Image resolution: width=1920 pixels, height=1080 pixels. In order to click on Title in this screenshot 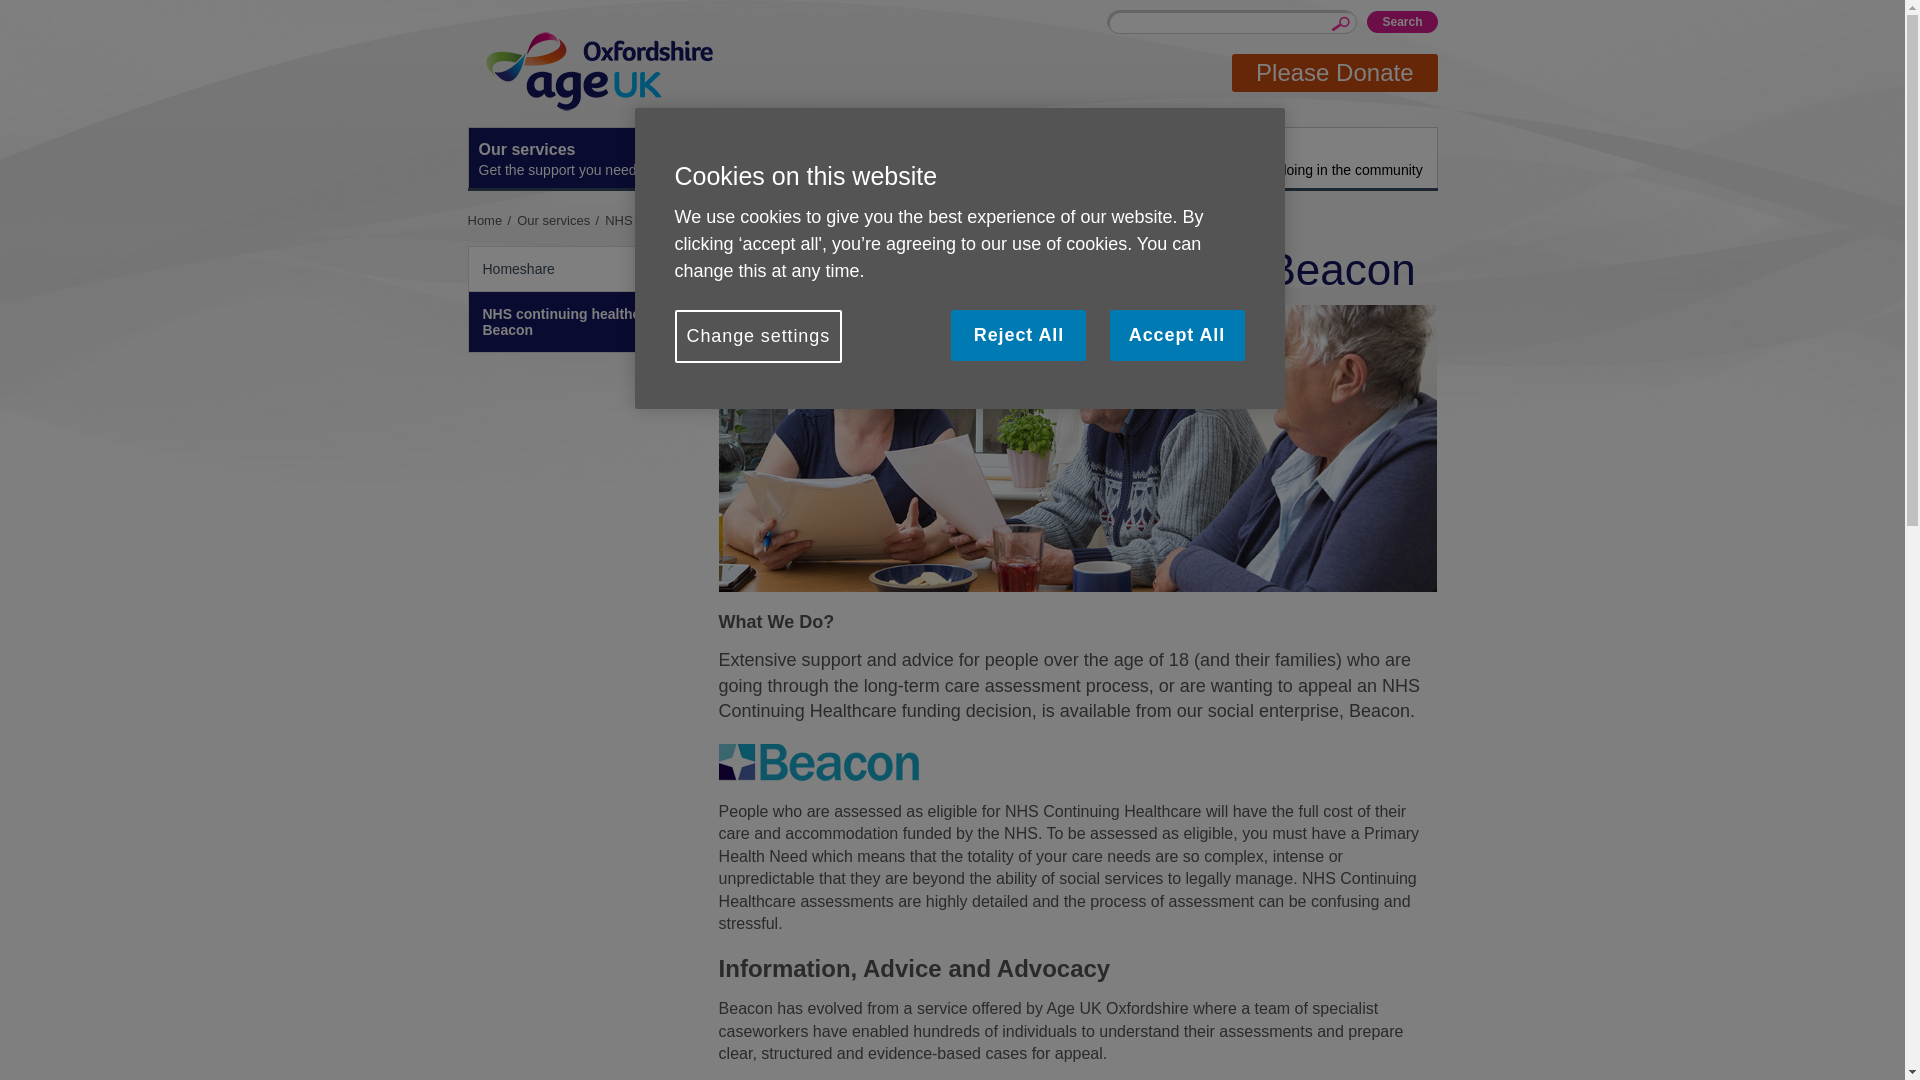, I will do `click(560, 220)`.